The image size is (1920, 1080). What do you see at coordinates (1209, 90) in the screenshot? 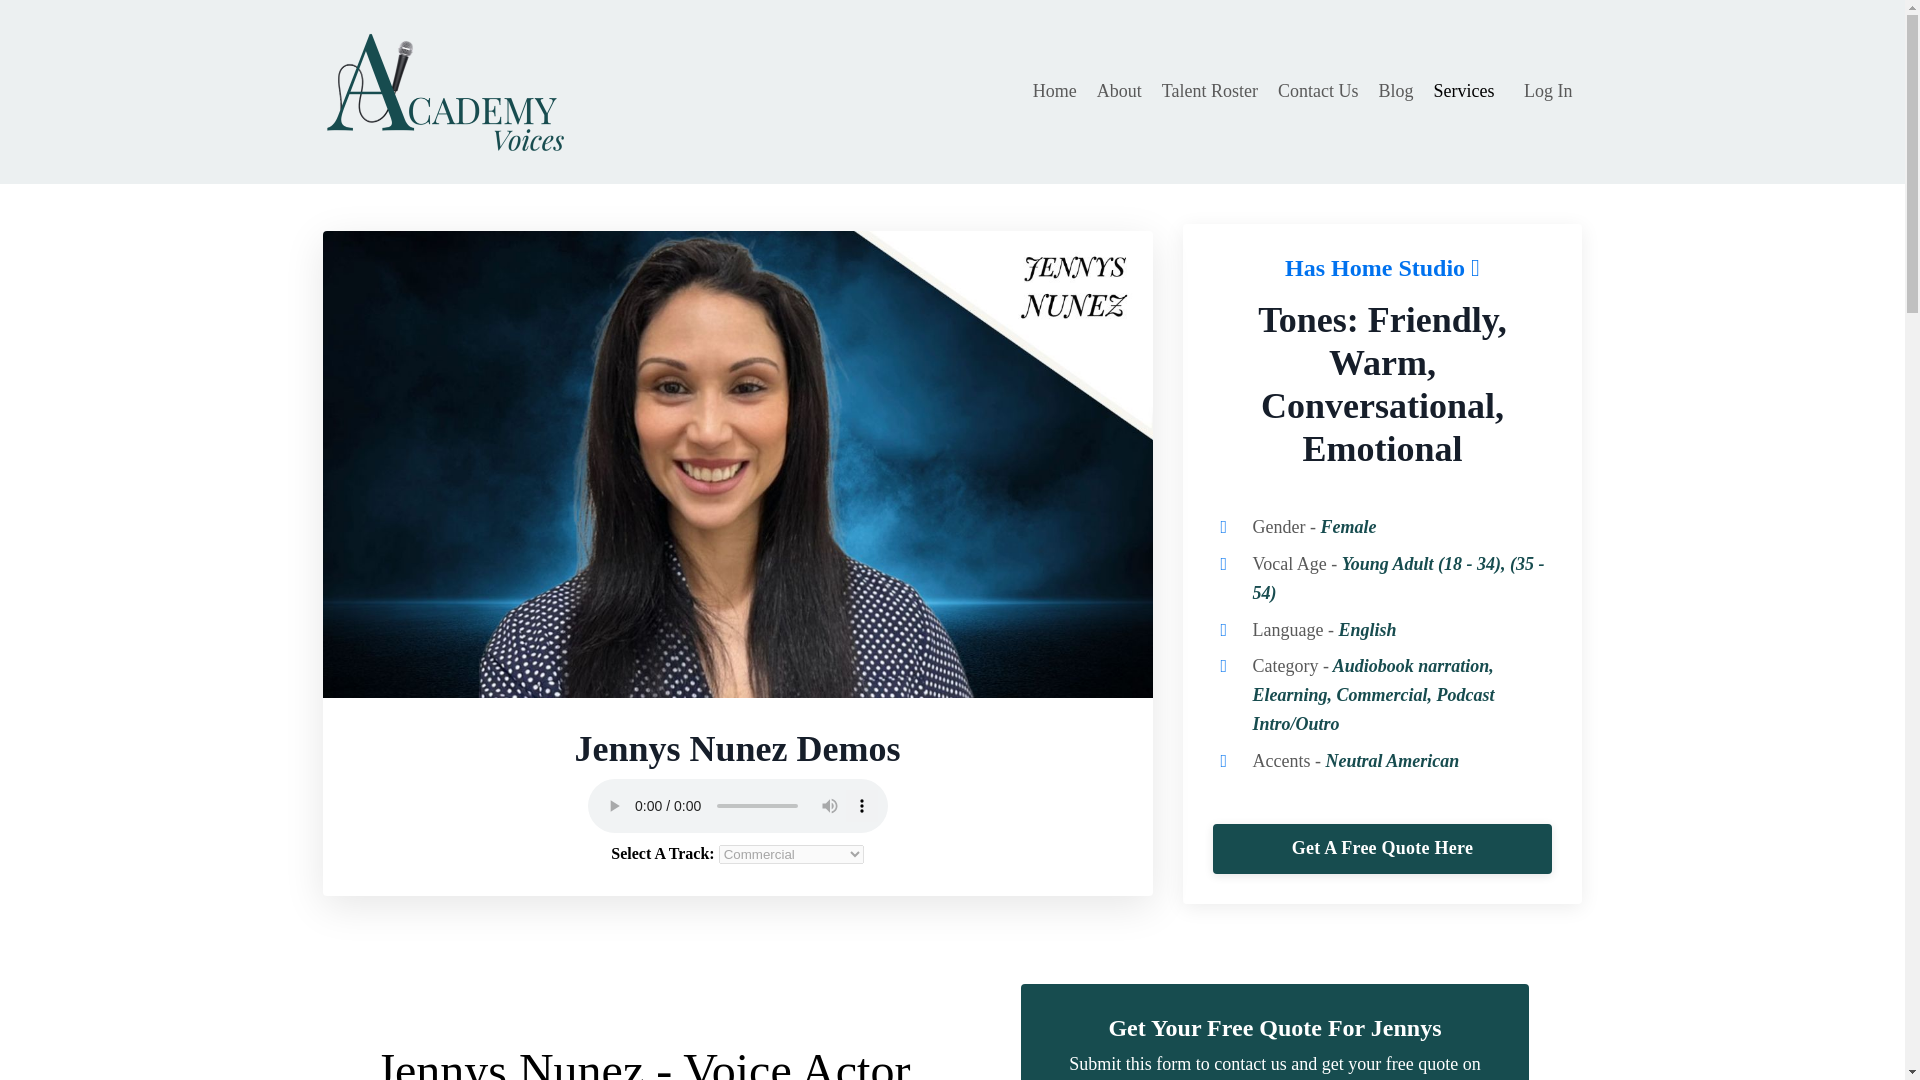
I see `Talent Roster` at bounding box center [1209, 90].